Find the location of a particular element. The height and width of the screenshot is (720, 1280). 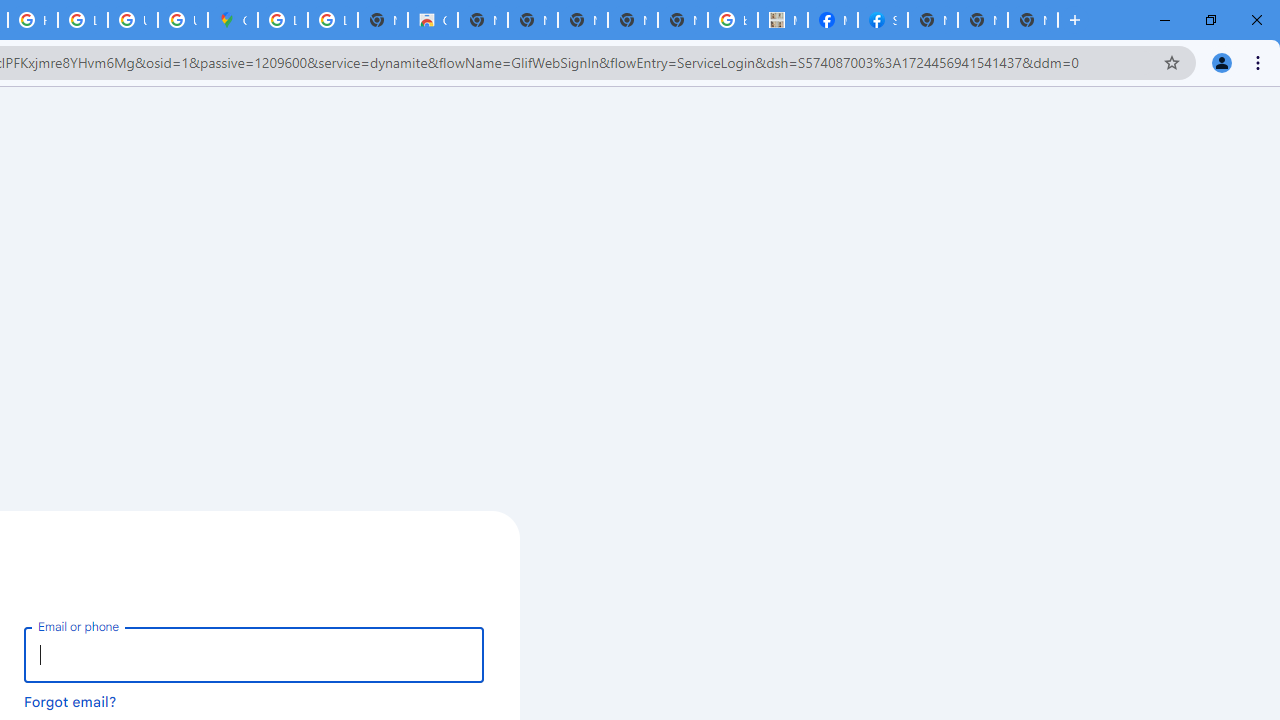

Forgot email? is located at coordinates (70, 701).